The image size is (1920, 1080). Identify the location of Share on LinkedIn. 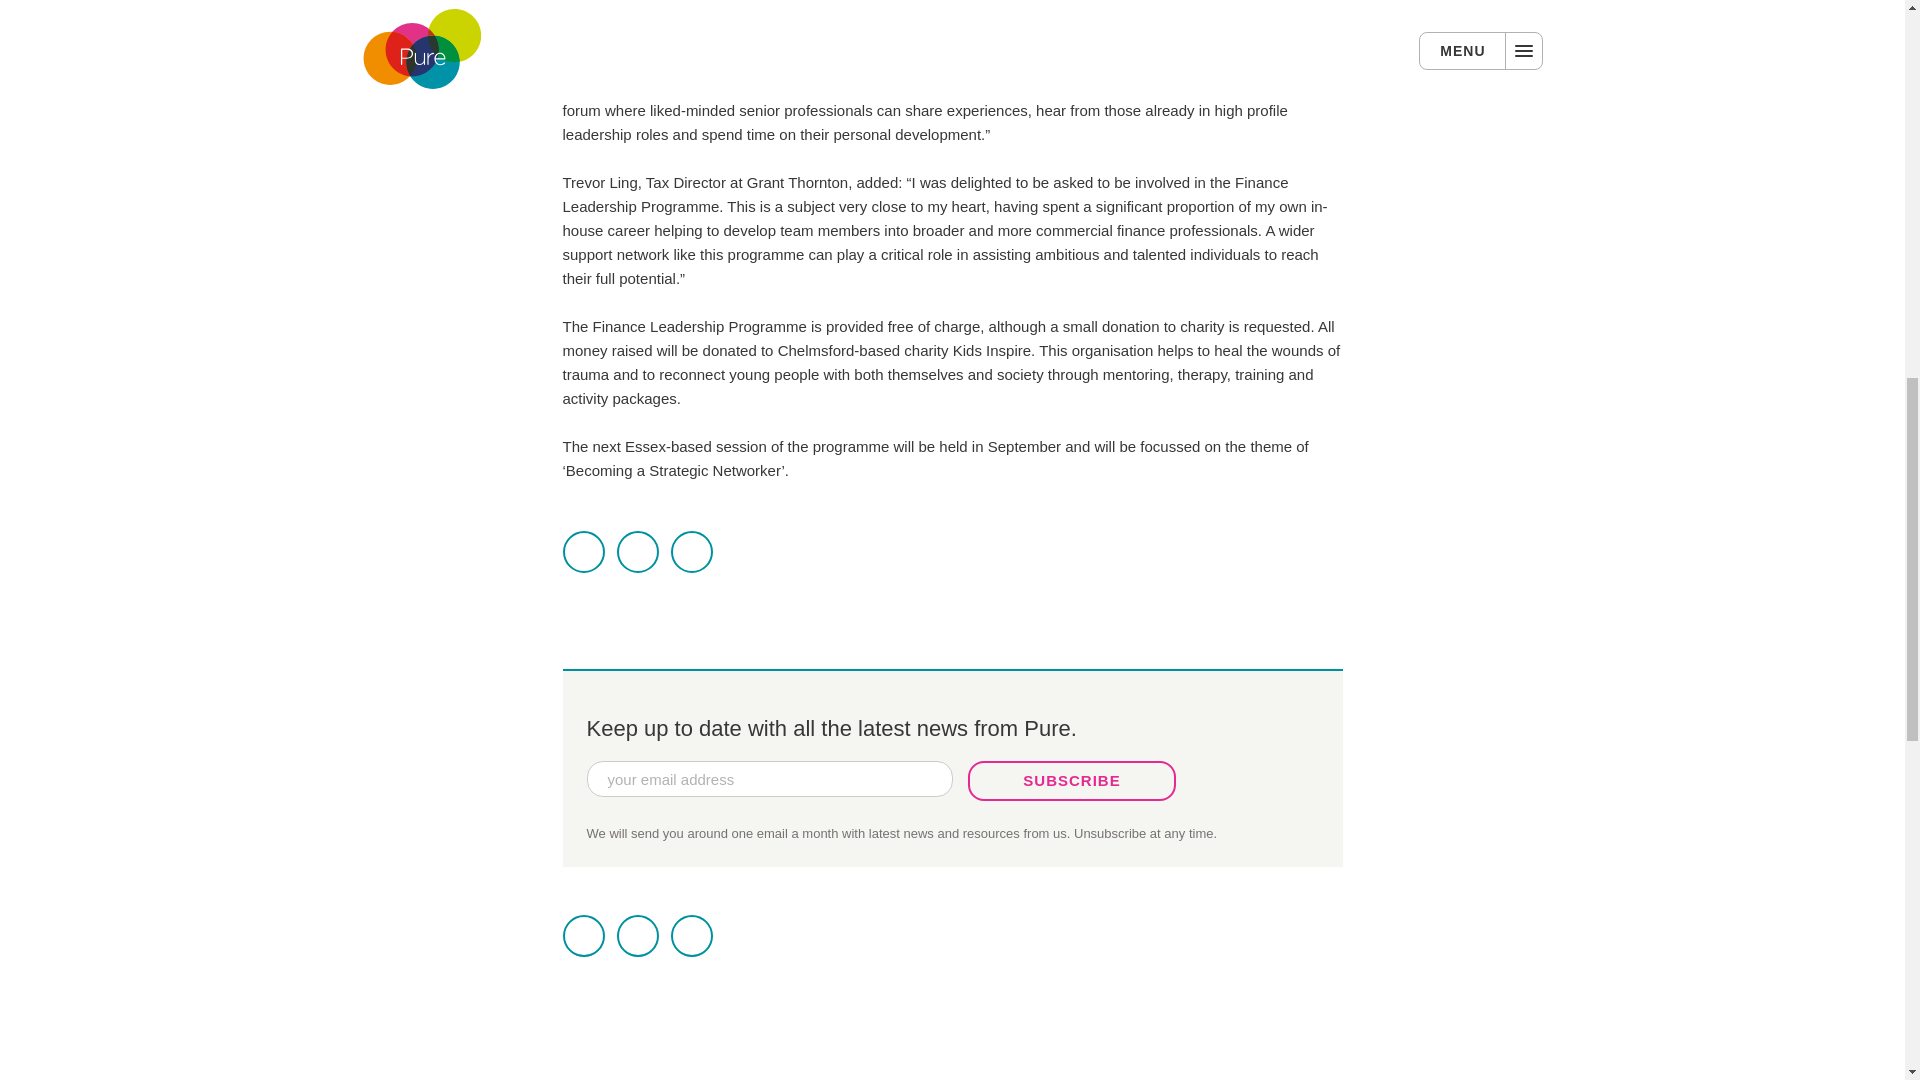
(691, 552).